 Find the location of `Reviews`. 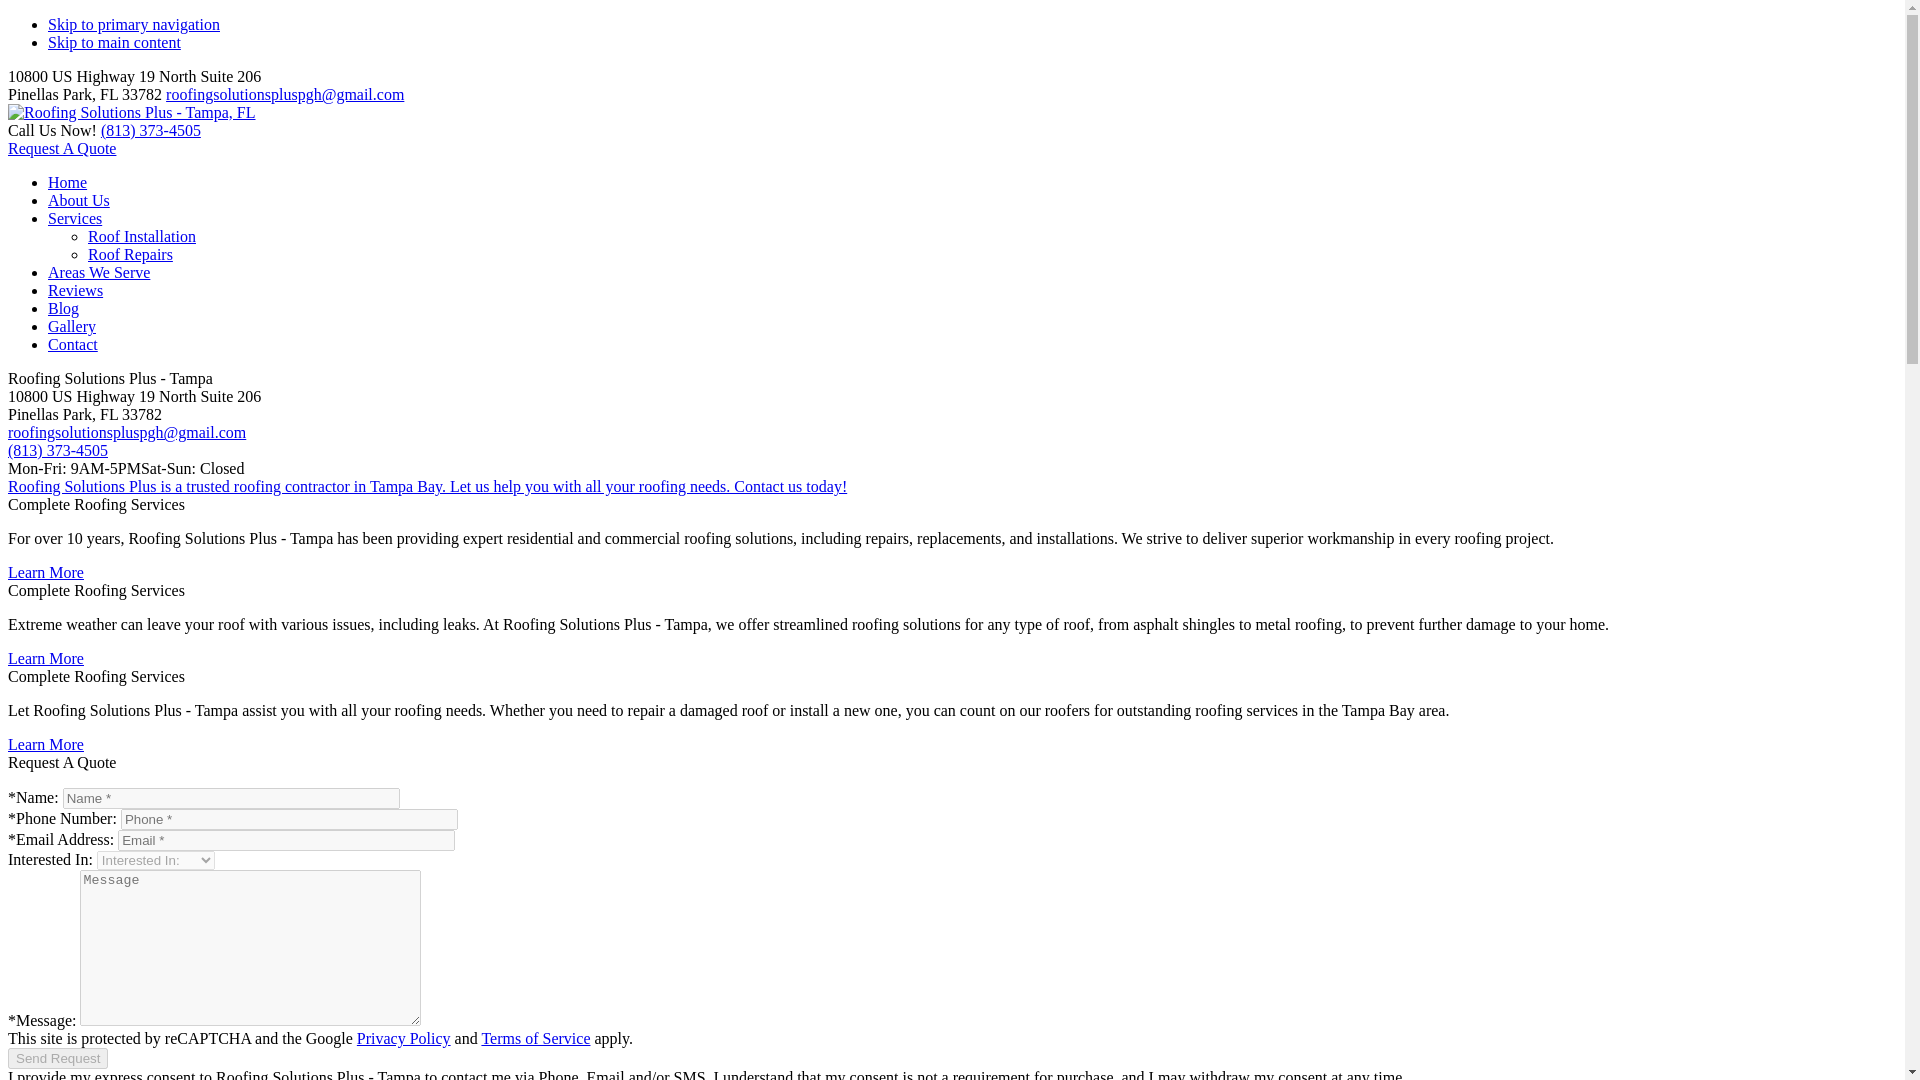

Reviews is located at coordinates (76, 290).